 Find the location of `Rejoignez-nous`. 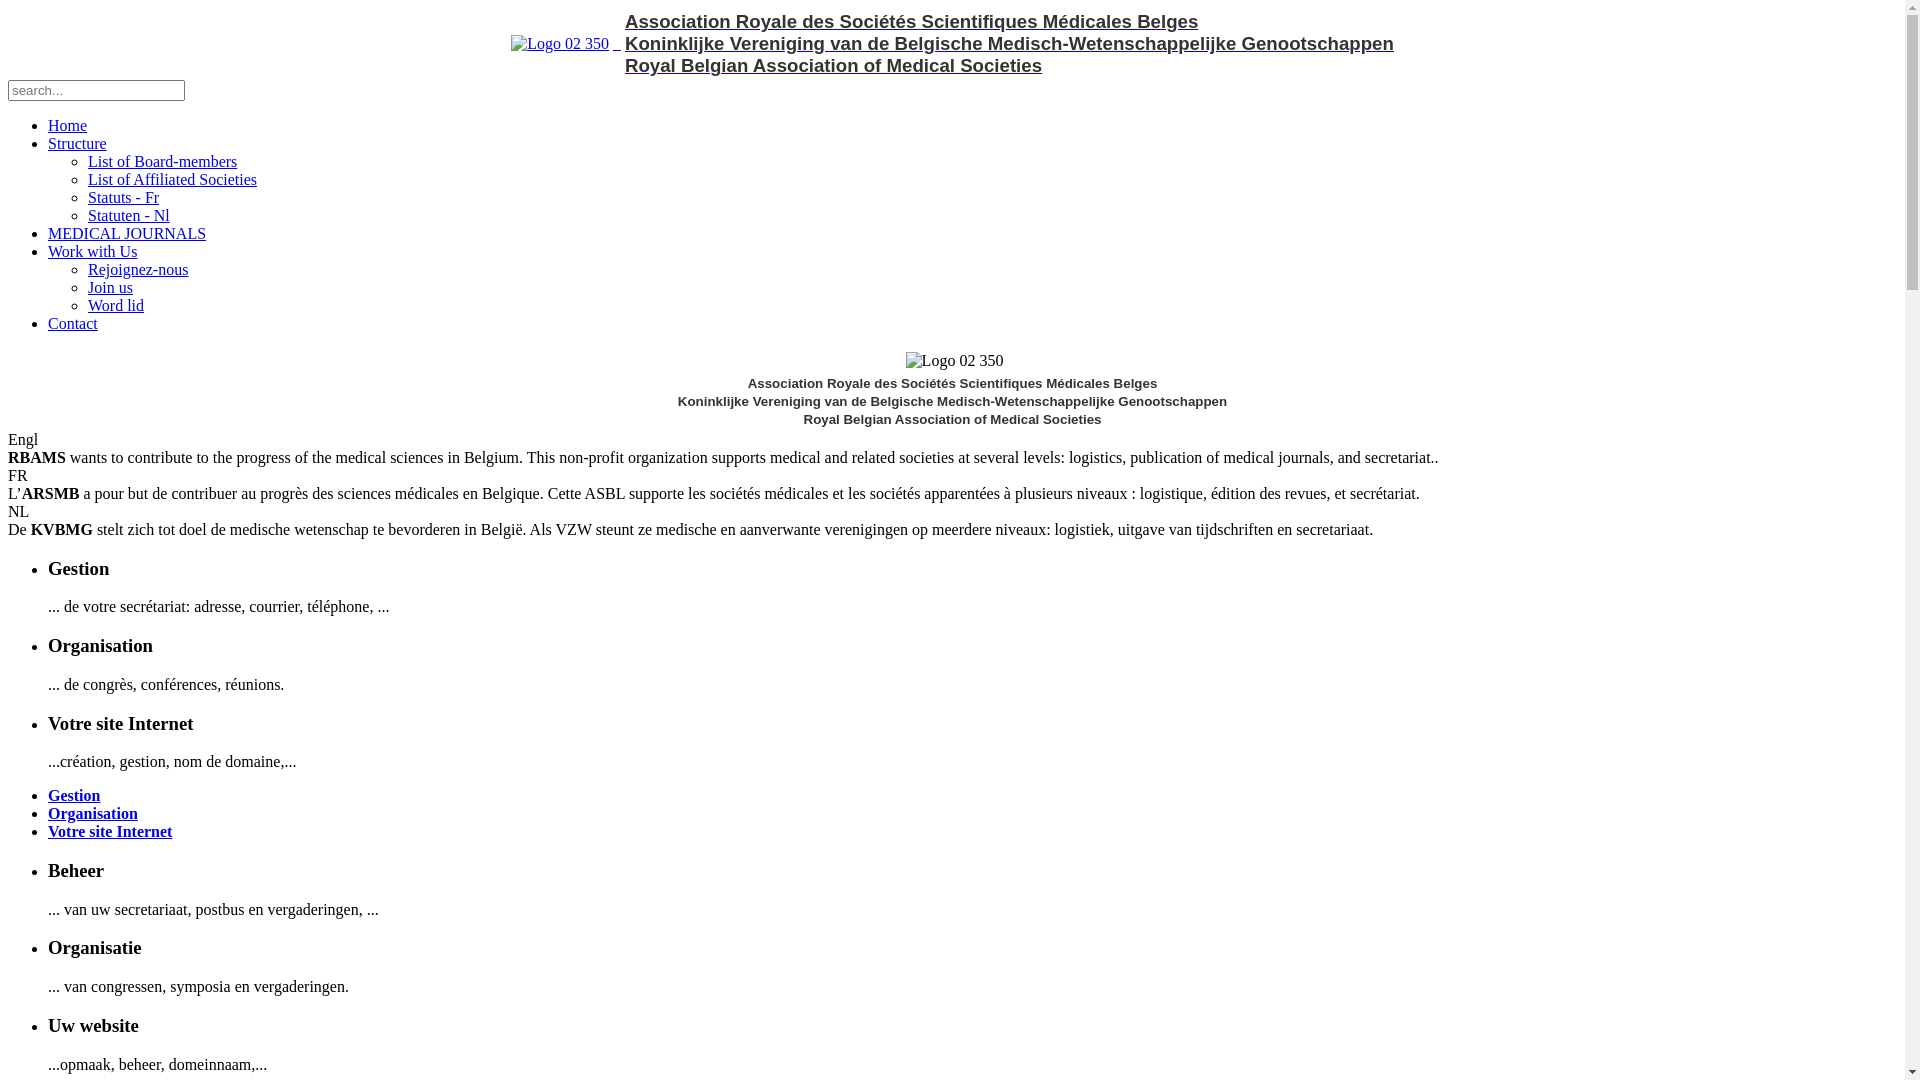

Rejoignez-nous is located at coordinates (138, 270).